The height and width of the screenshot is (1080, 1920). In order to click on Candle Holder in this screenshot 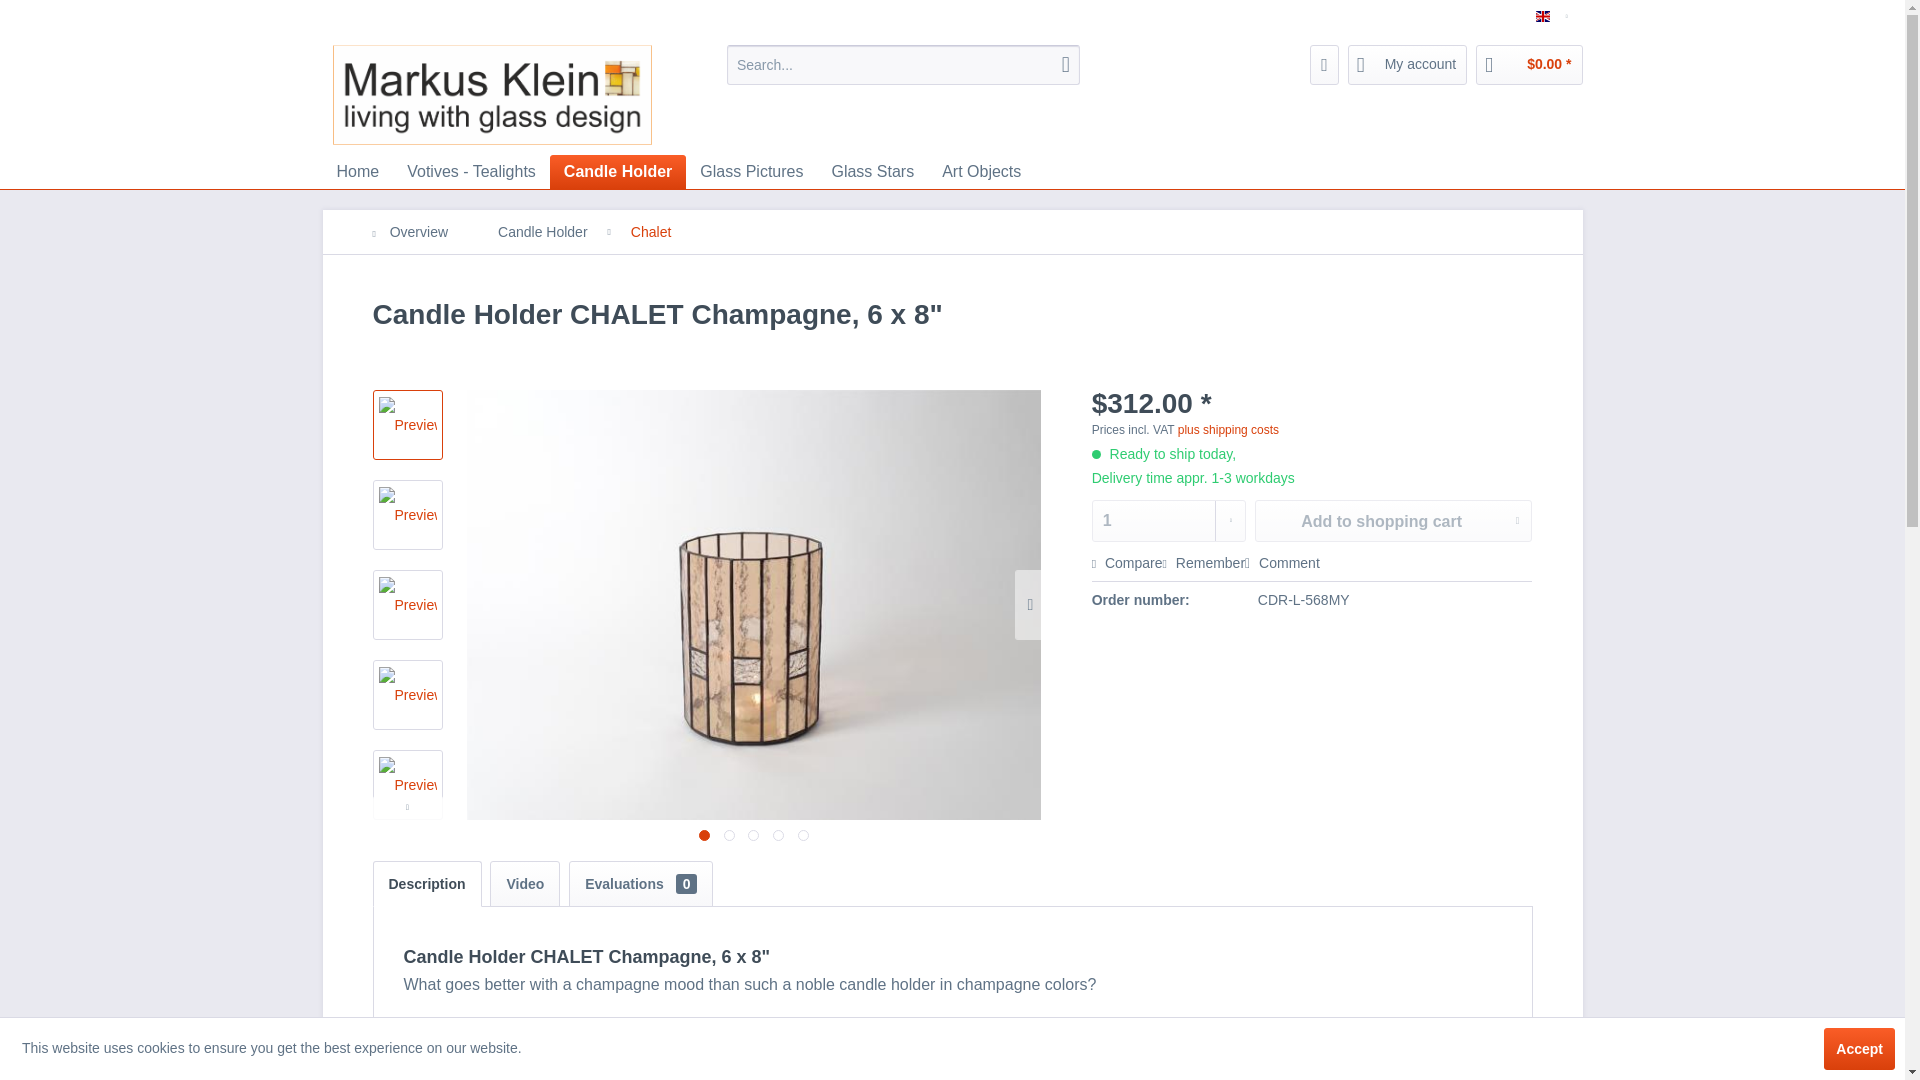, I will do `click(617, 172)`.